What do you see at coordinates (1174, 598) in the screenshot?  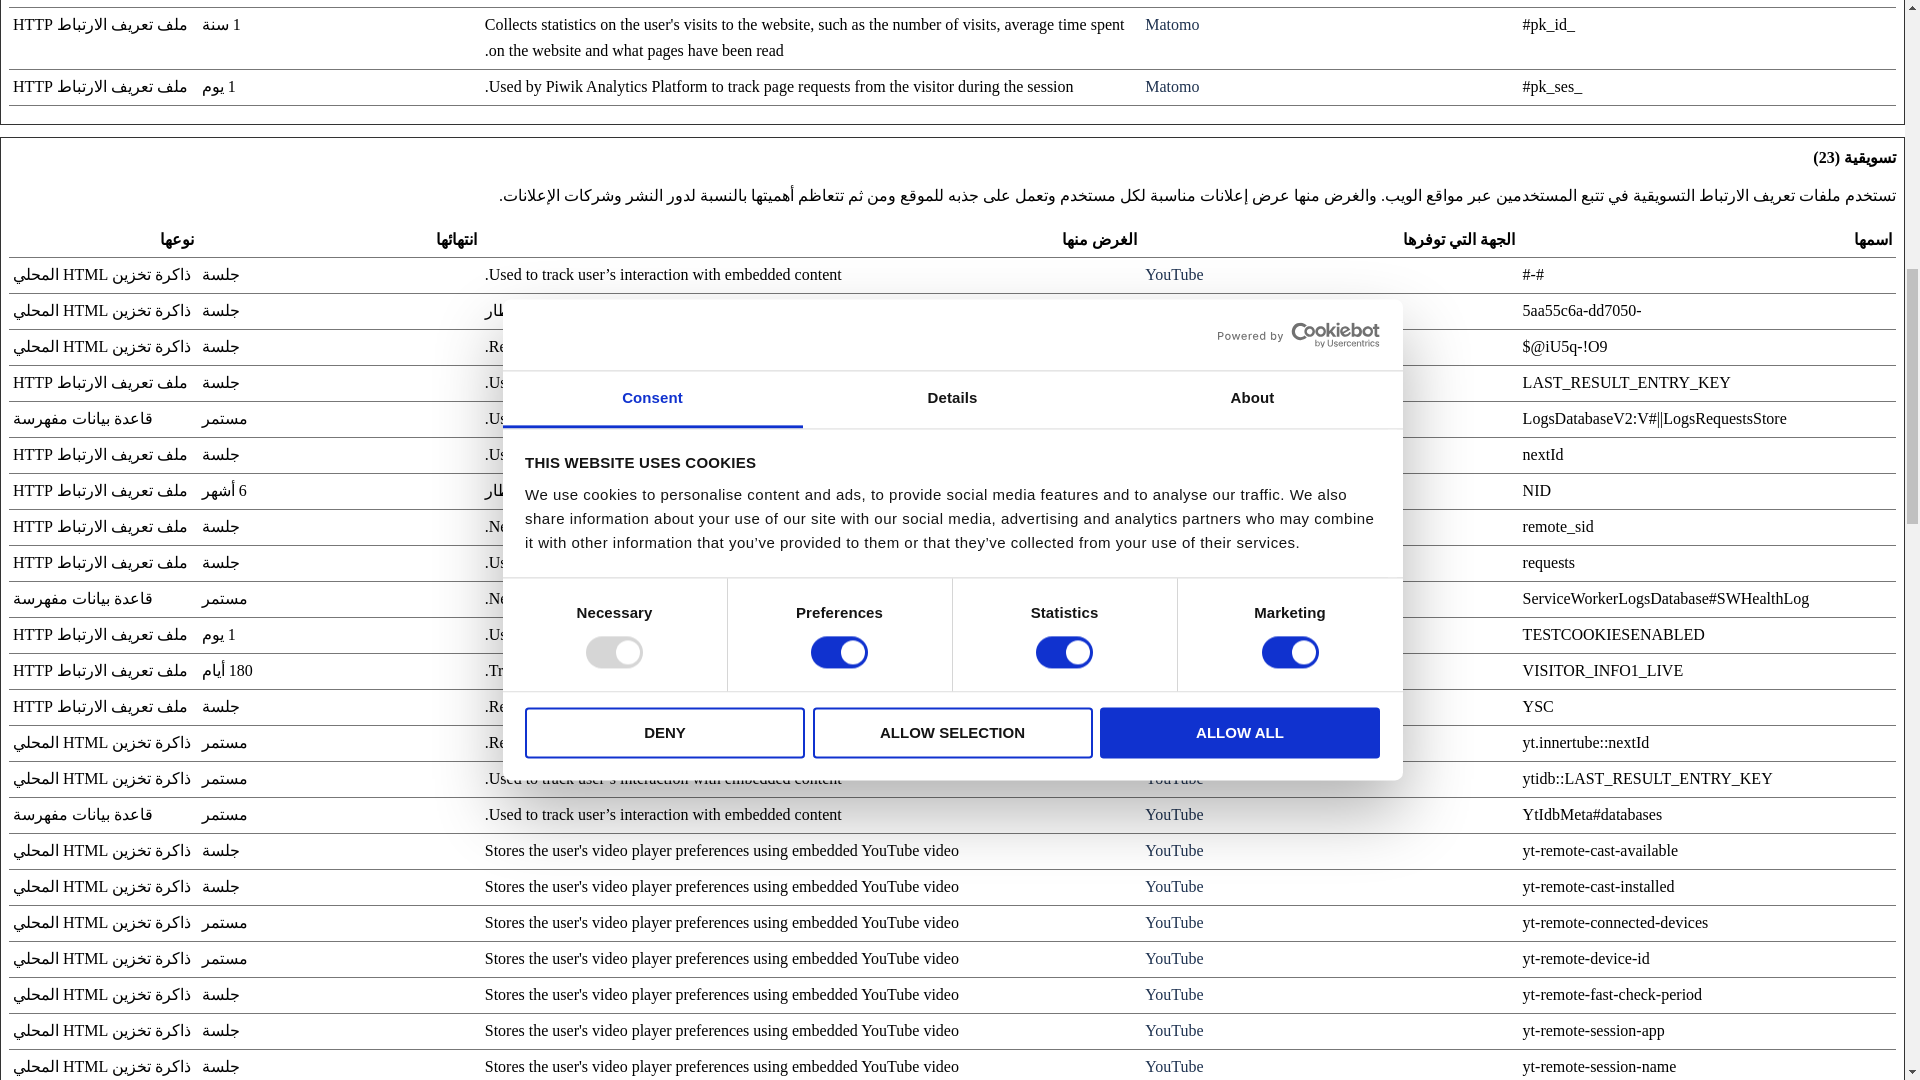 I see `YouTube` at bounding box center [1174, 598].